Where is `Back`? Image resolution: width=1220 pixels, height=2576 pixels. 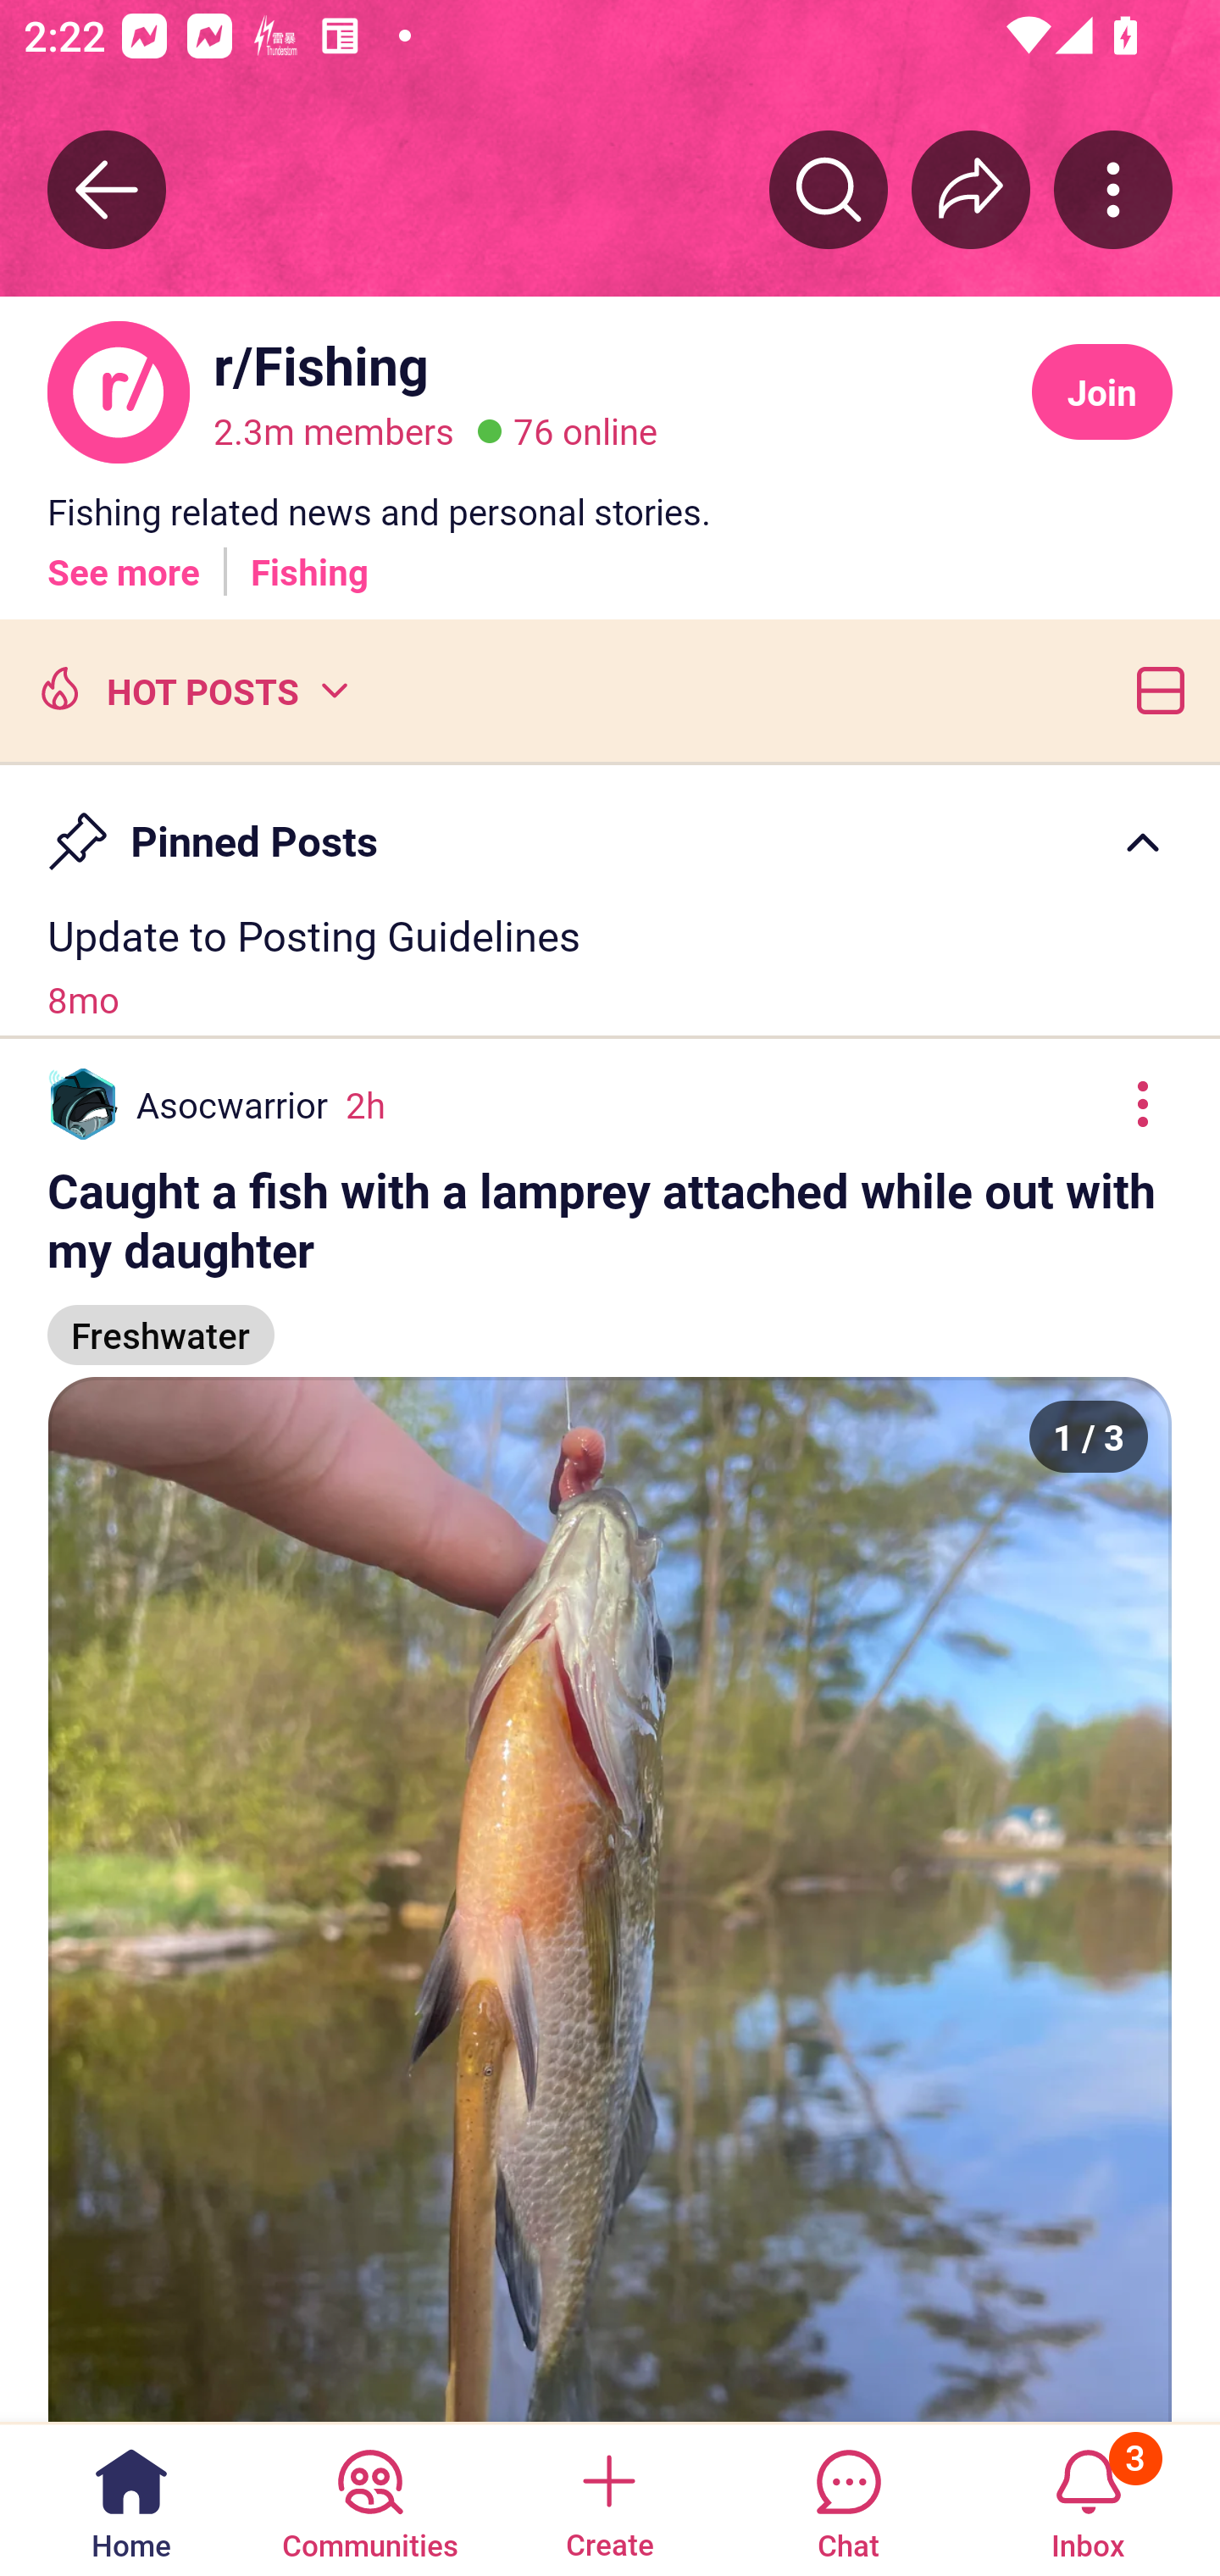 Back is located at coordinates (107, 189).